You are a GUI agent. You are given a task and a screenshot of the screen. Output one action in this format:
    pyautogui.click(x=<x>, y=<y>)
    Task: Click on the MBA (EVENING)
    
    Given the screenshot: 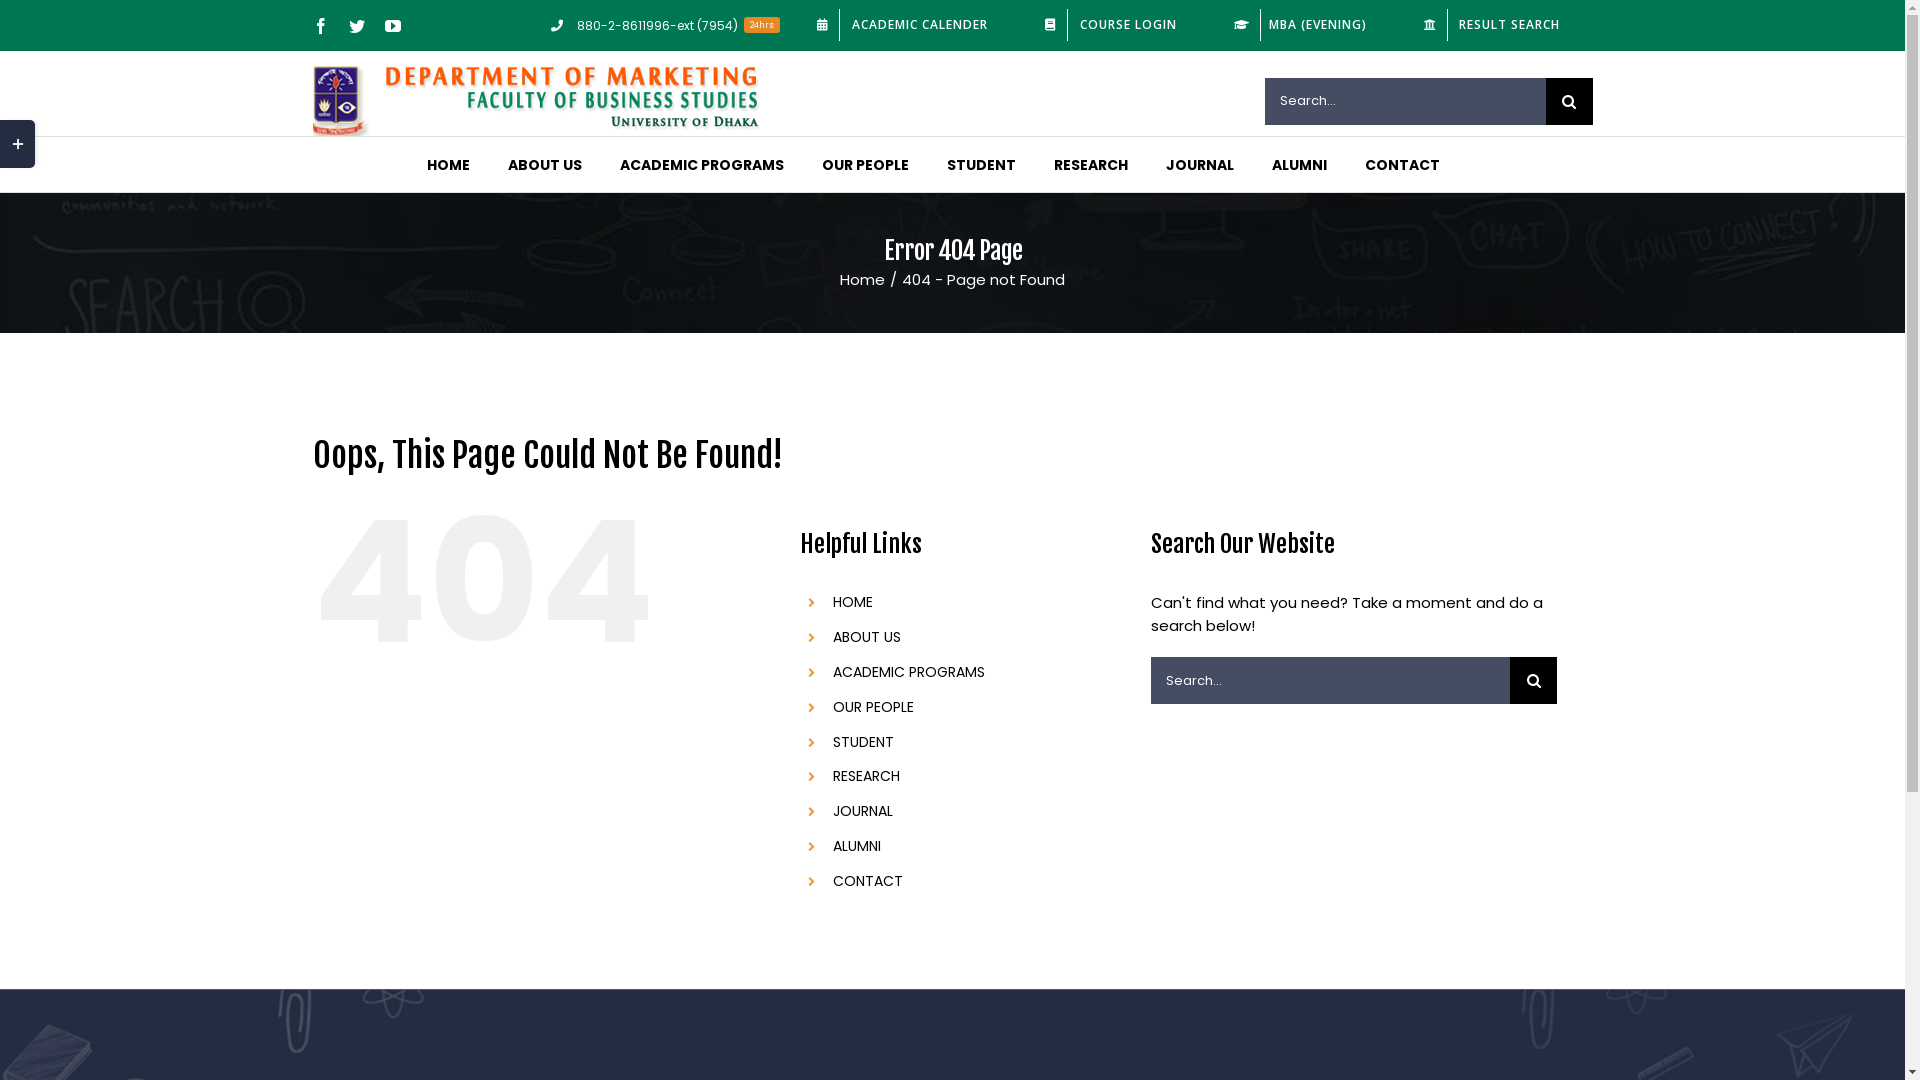 What is the action you would take?
    pyautogui.click(x=1306, y=25)
    